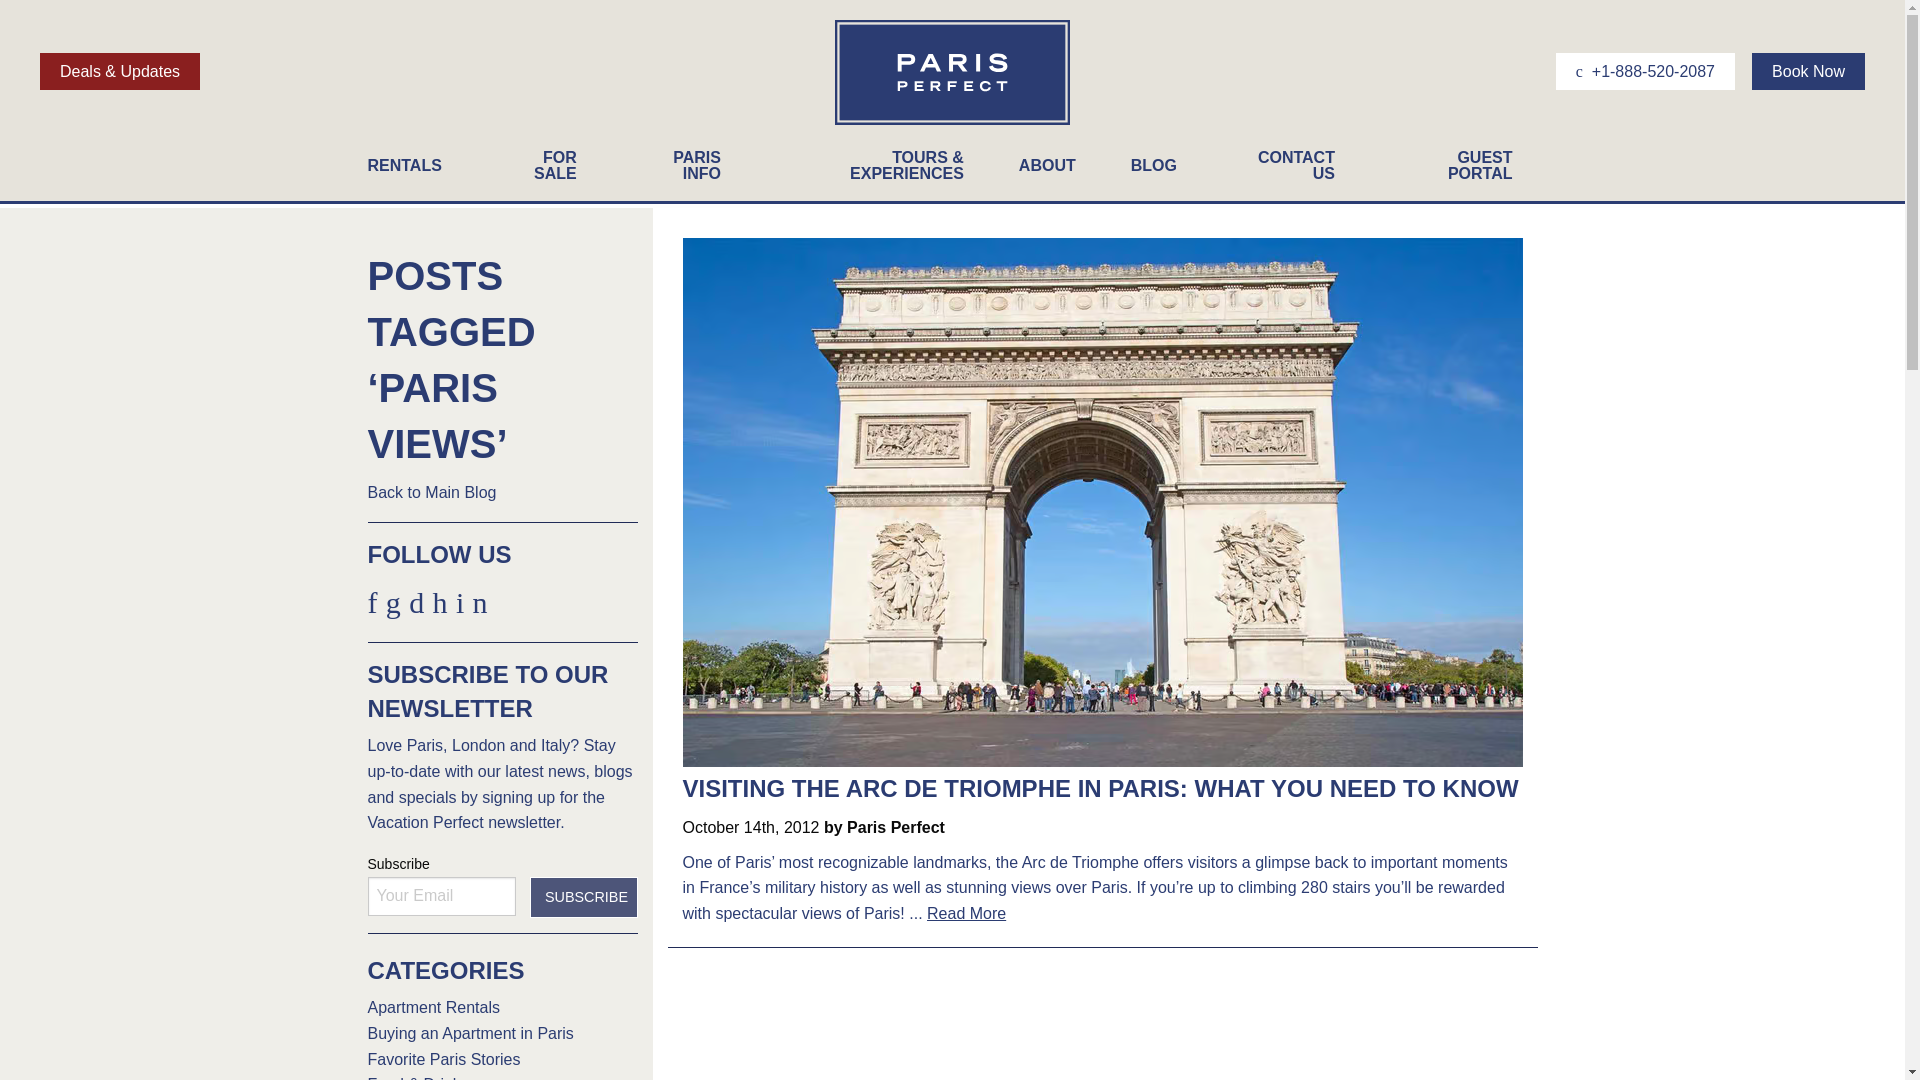 Image resolution: width=1920 pixels, height=1080 pixels. What do you see at coordinates (1100, 788) in the screenshot?
I see `Visiting the Arc de Triomphe in Paris: What You Need to Know` at bounding box center [1100, 788].